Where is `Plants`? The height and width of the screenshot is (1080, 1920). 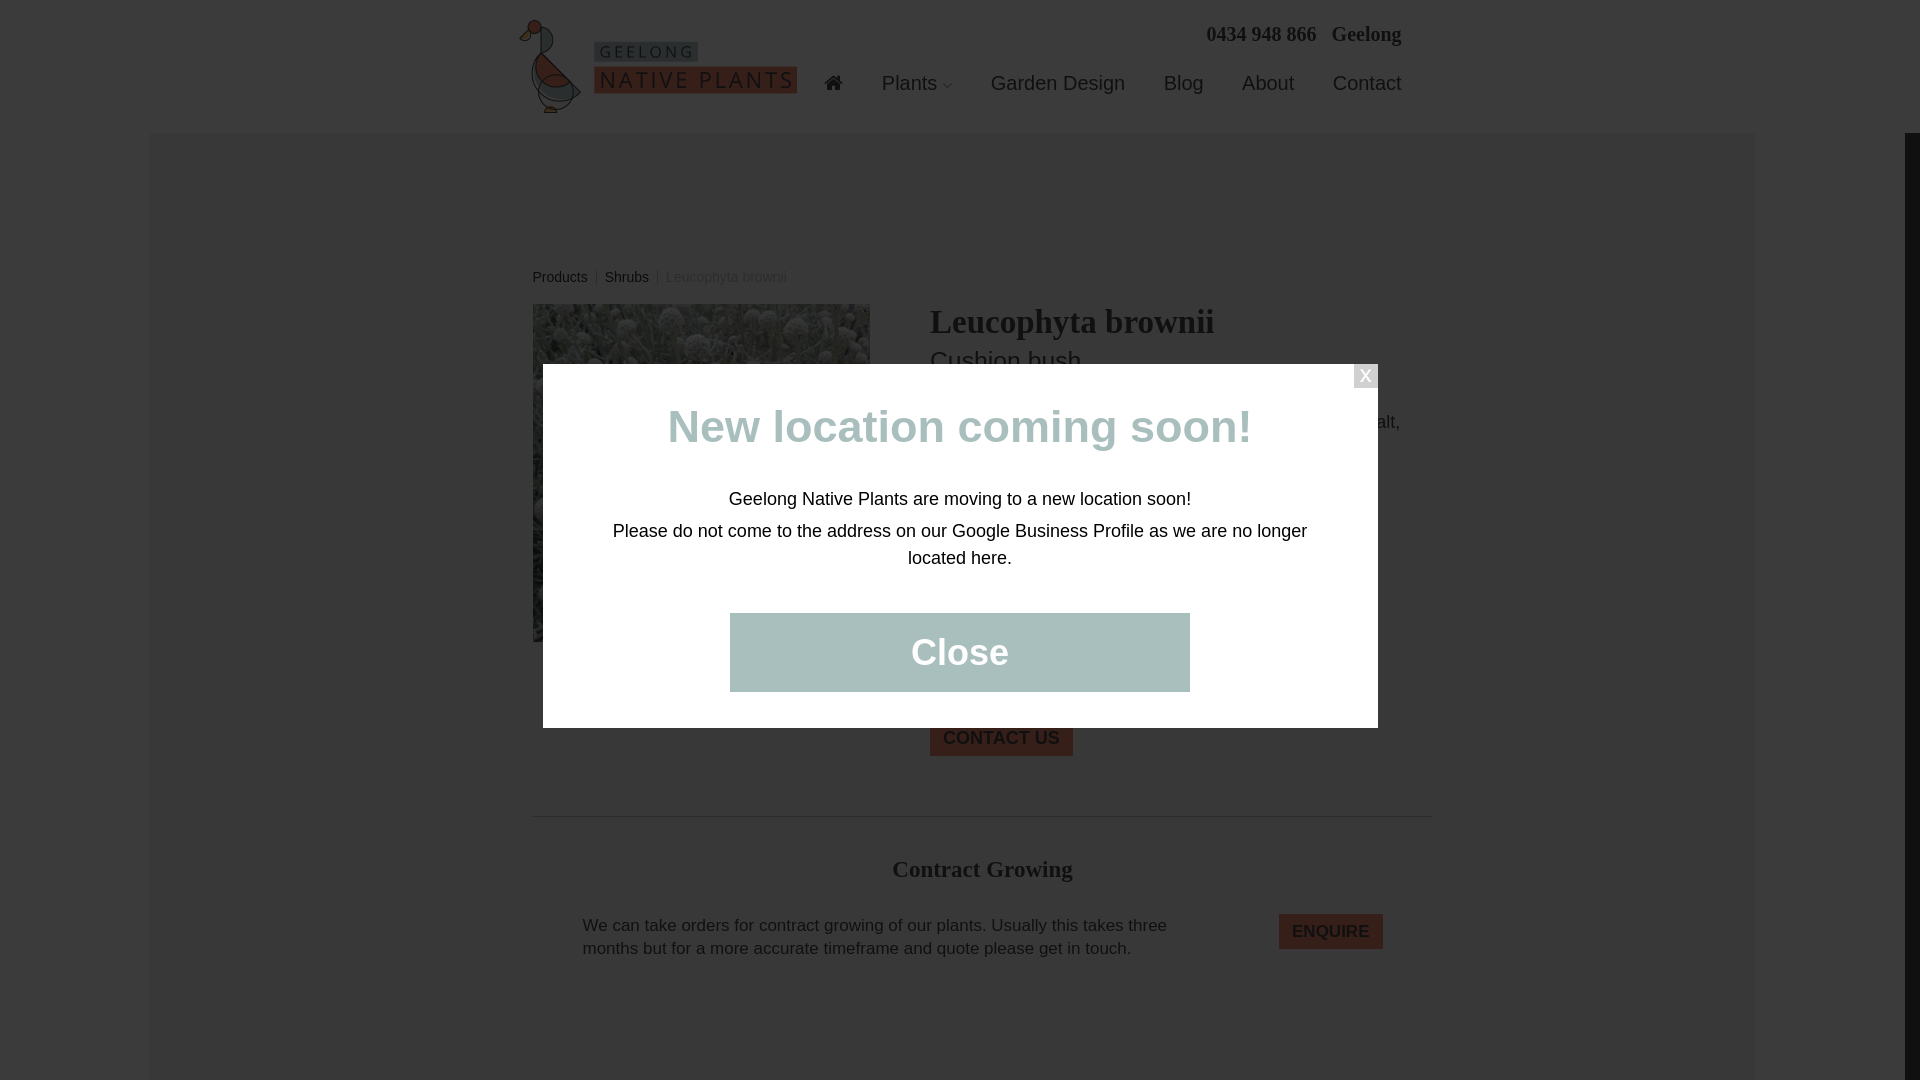 Plants is located at coordinates (918, 83).